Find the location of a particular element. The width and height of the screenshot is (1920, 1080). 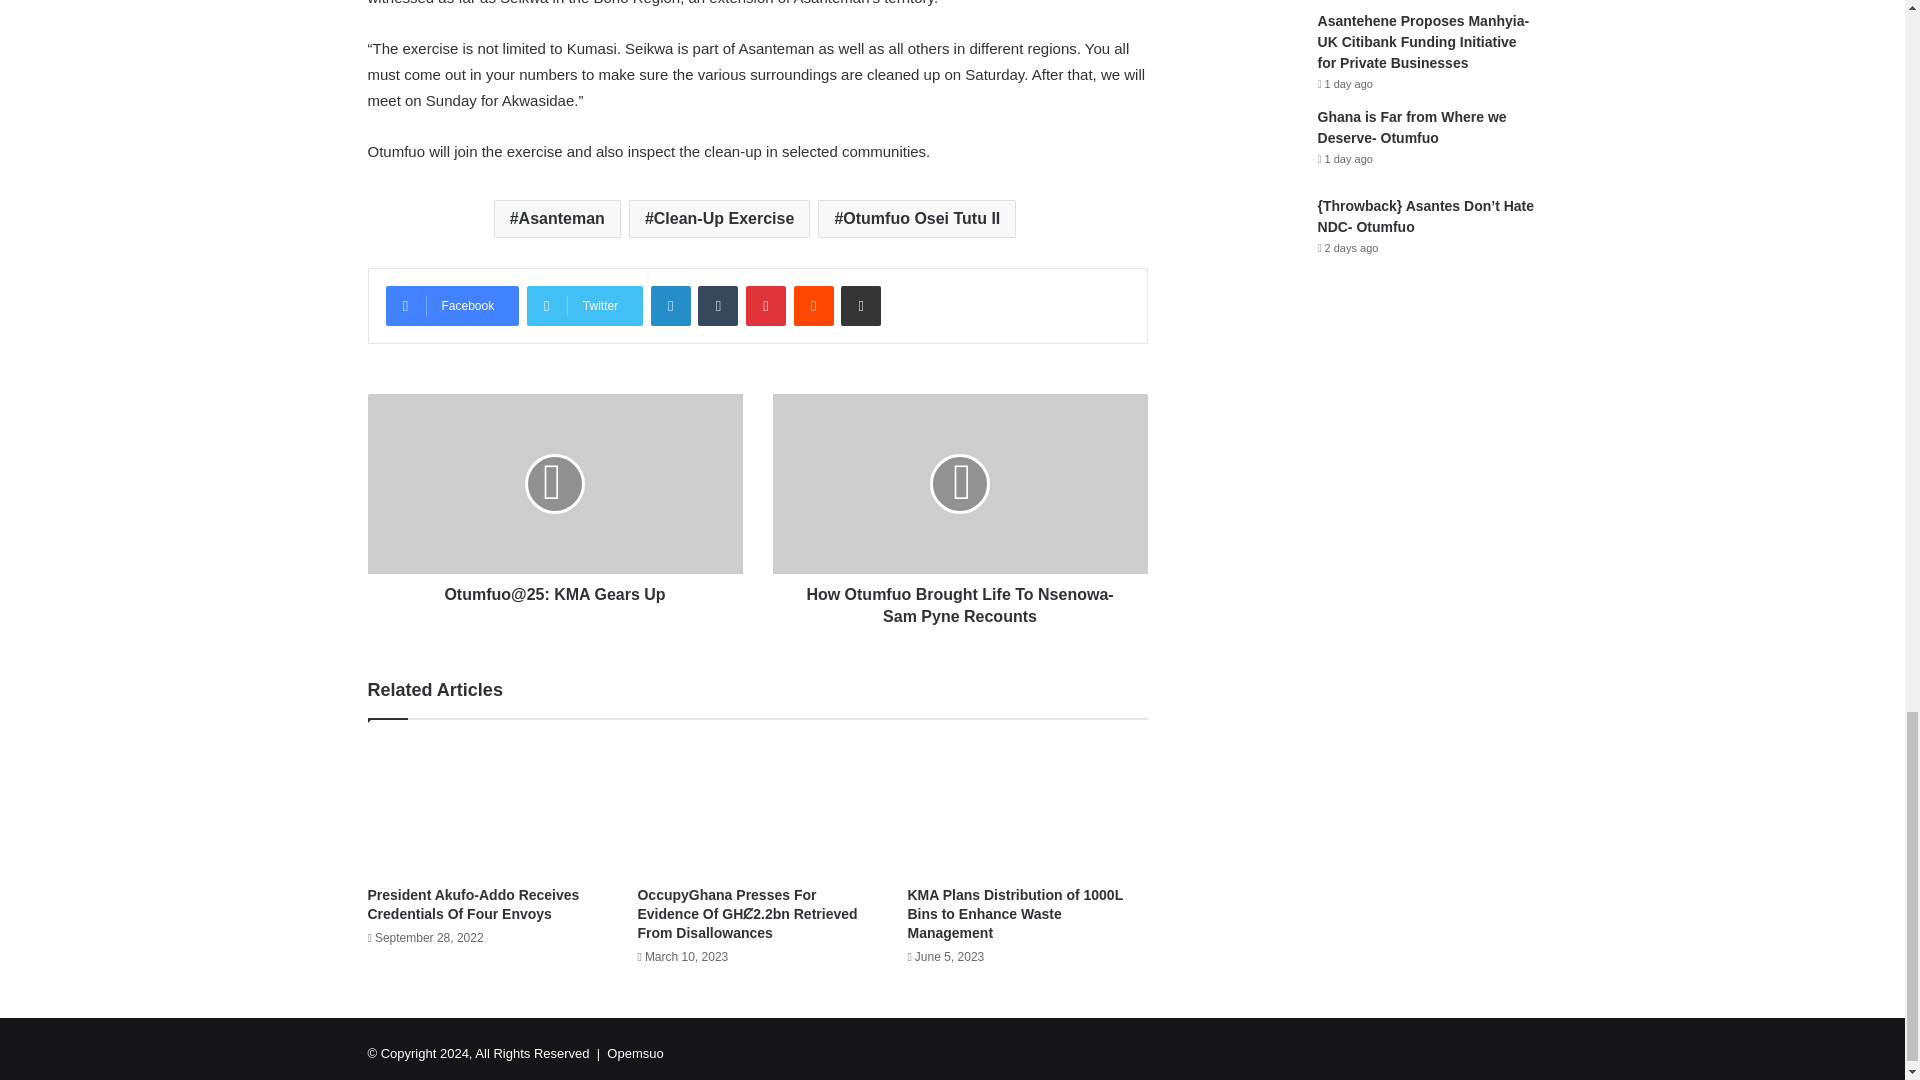

Share via Email is located at coordinates (860, 306).